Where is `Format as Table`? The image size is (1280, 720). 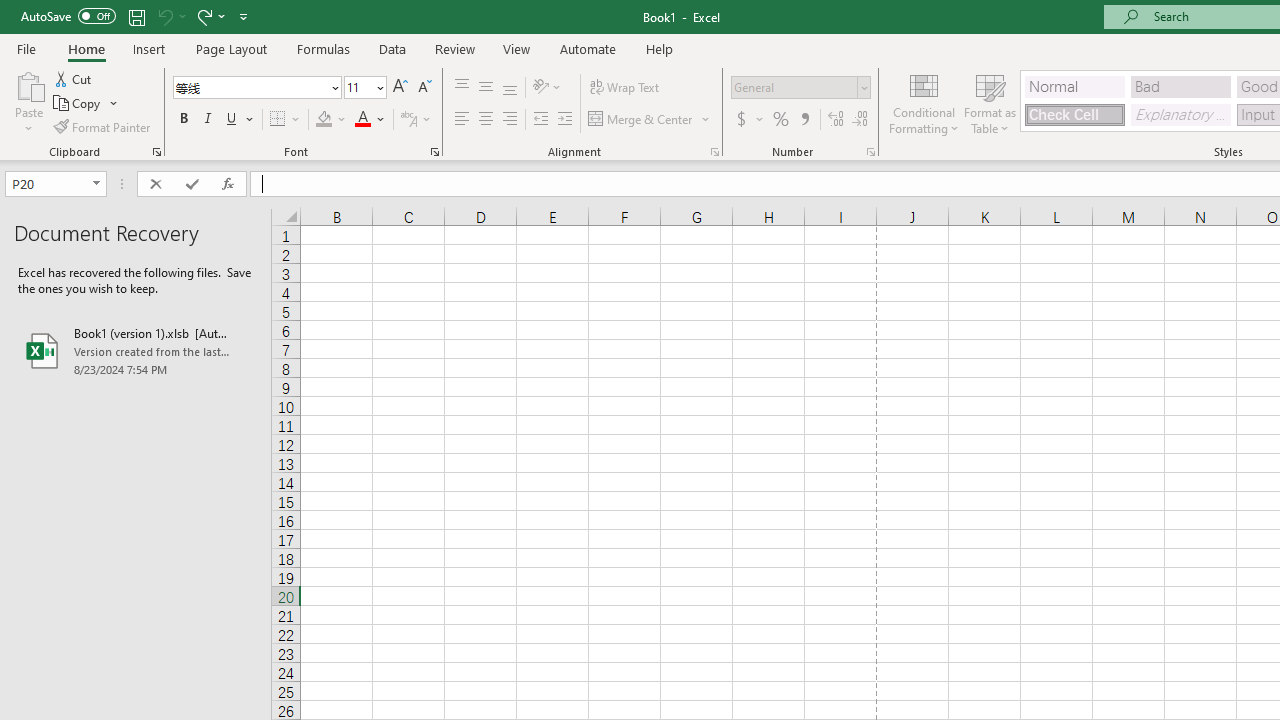 Format as Table is located at coordinates (990, 102).